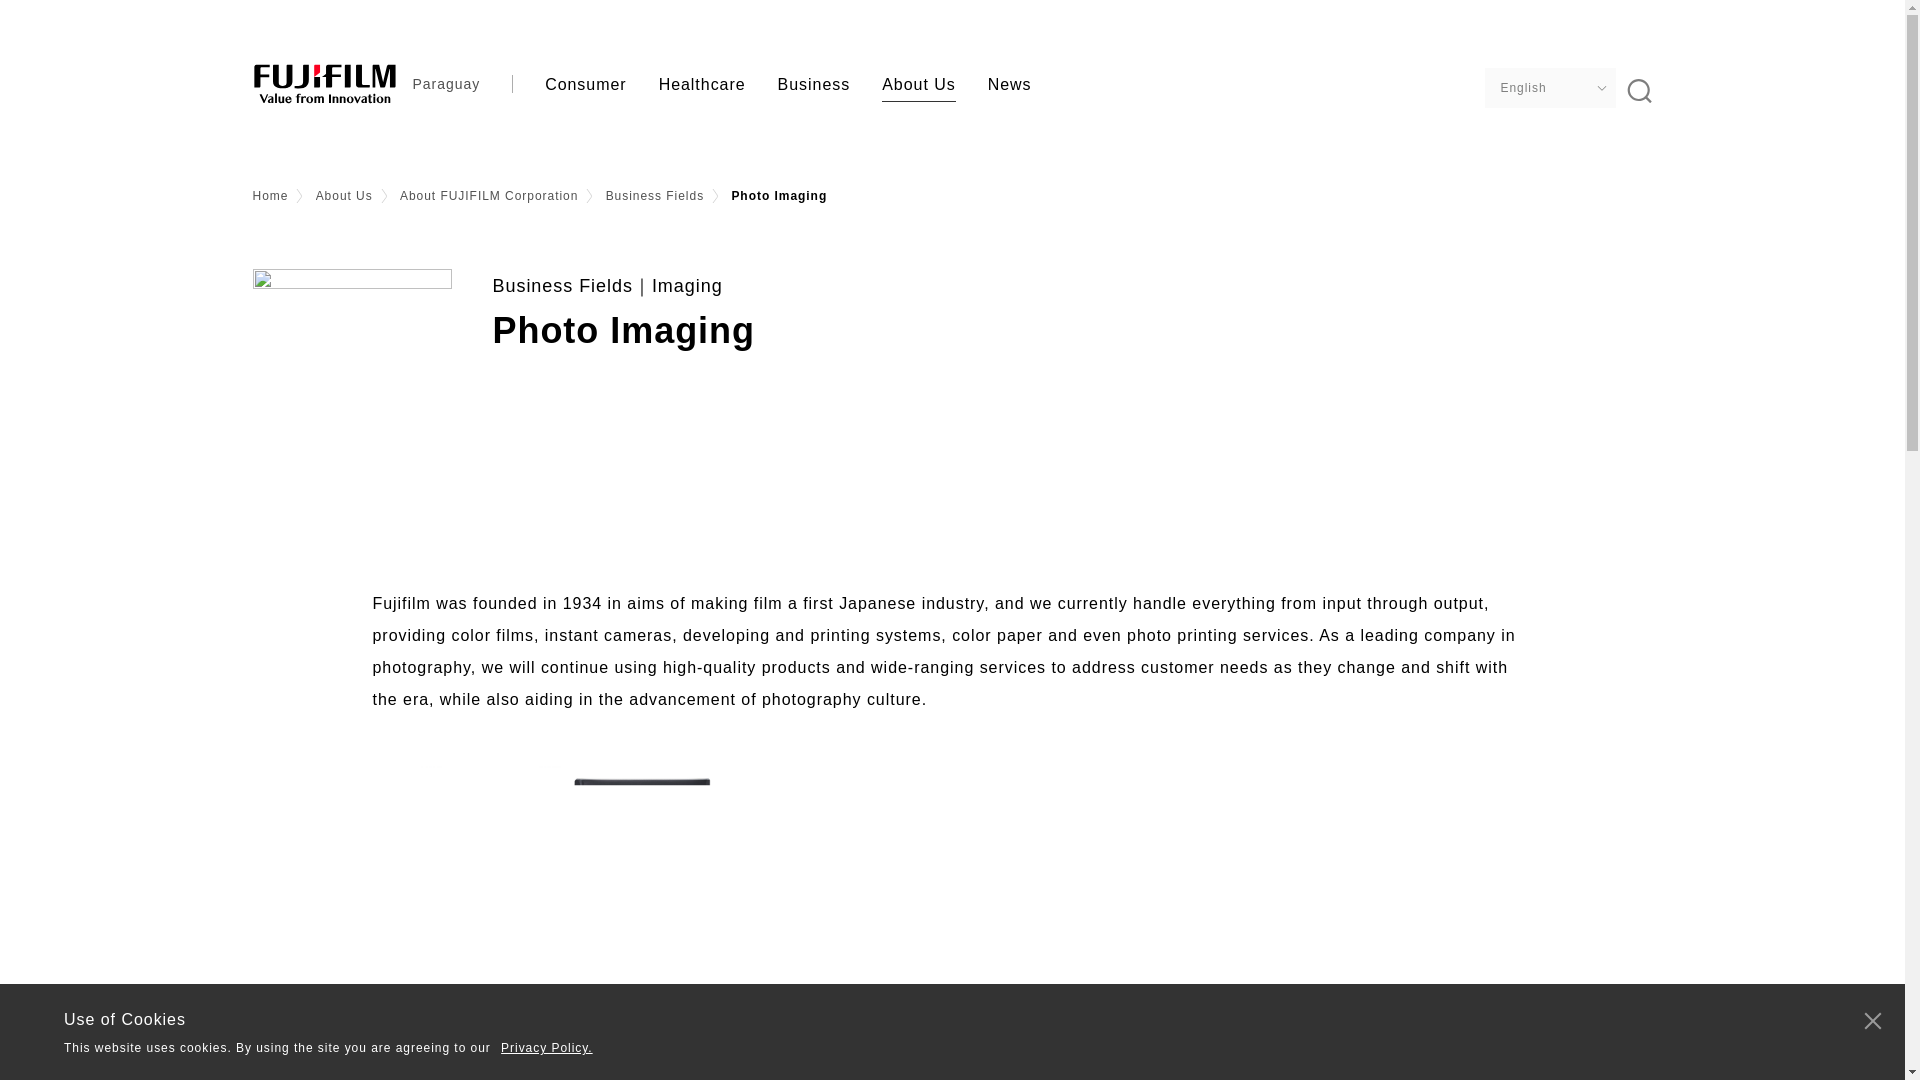 This screenshot has height=1080, width=1920. Describe the element at coordinates (586, 84) in the screenshot. I see `Consumer` at that location.